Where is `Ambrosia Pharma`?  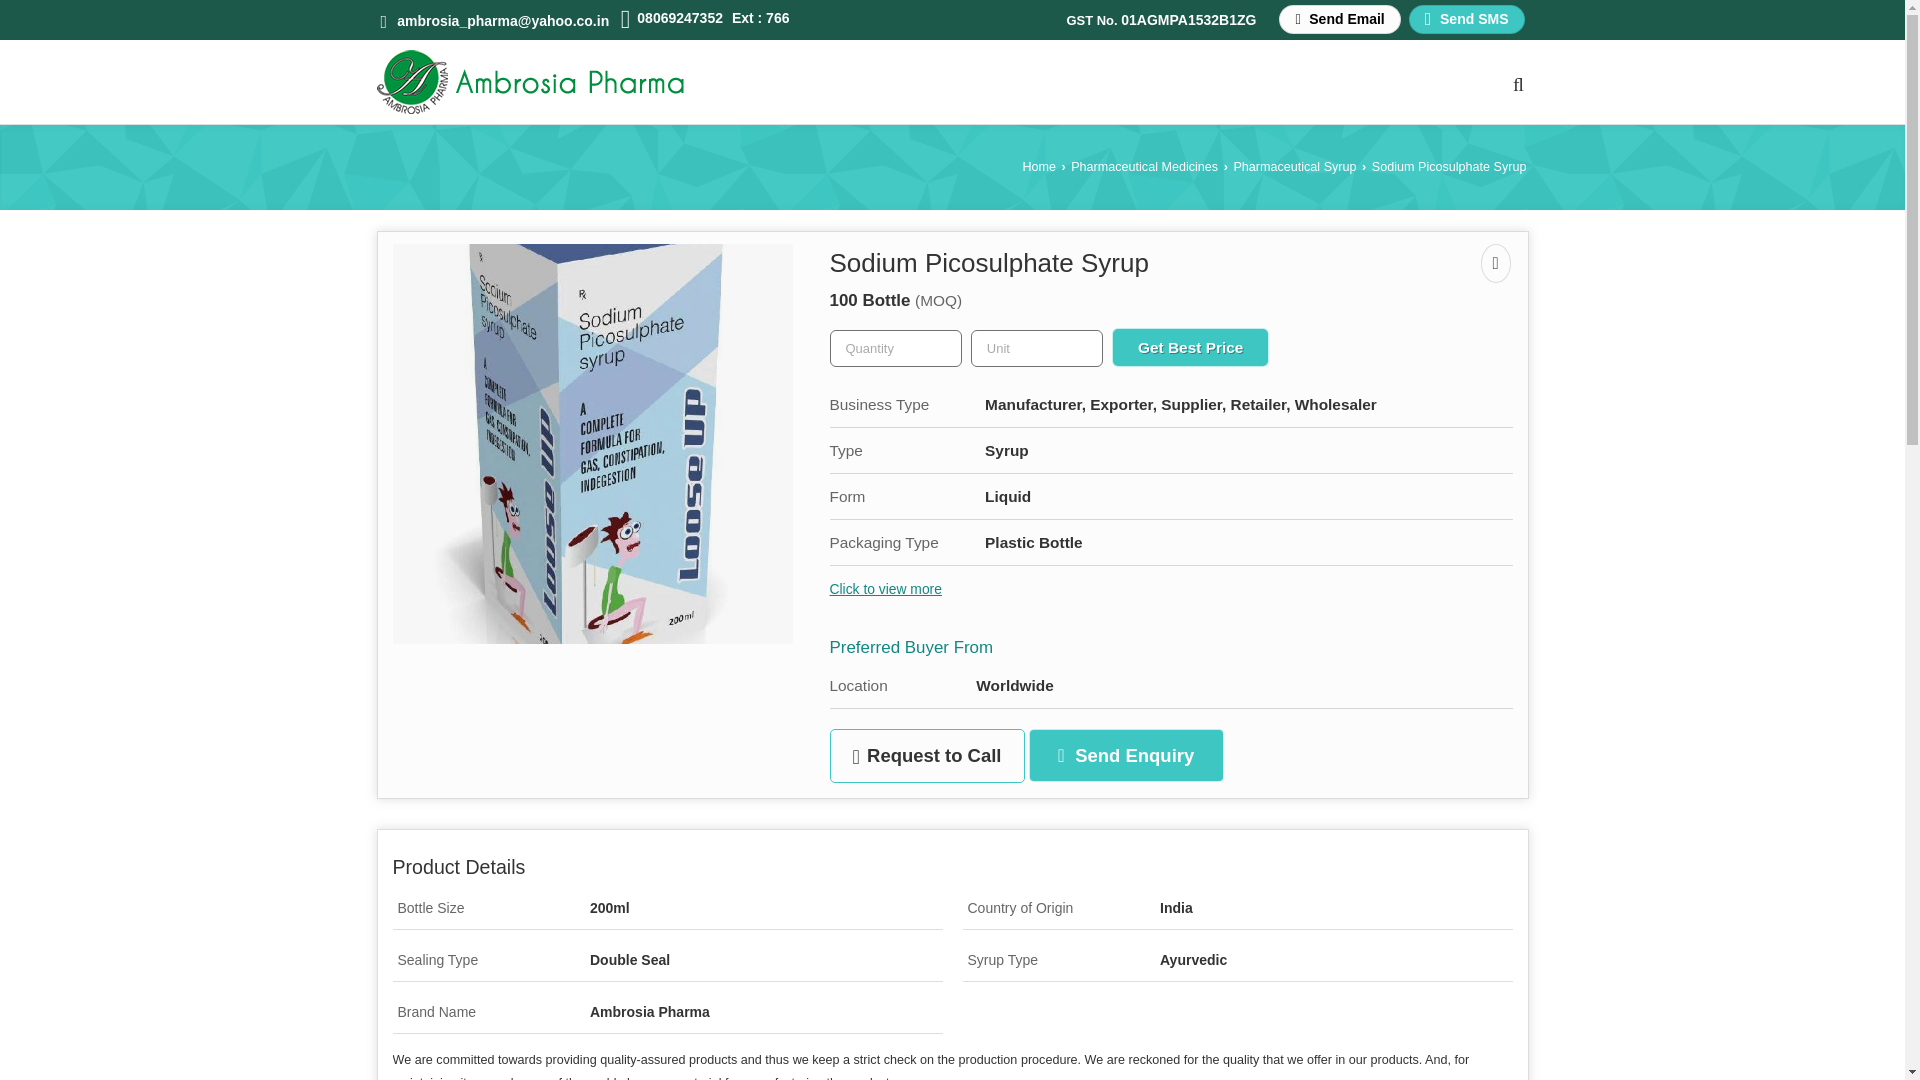
Ambrosia Pharma is located at coordinates (530, 82).